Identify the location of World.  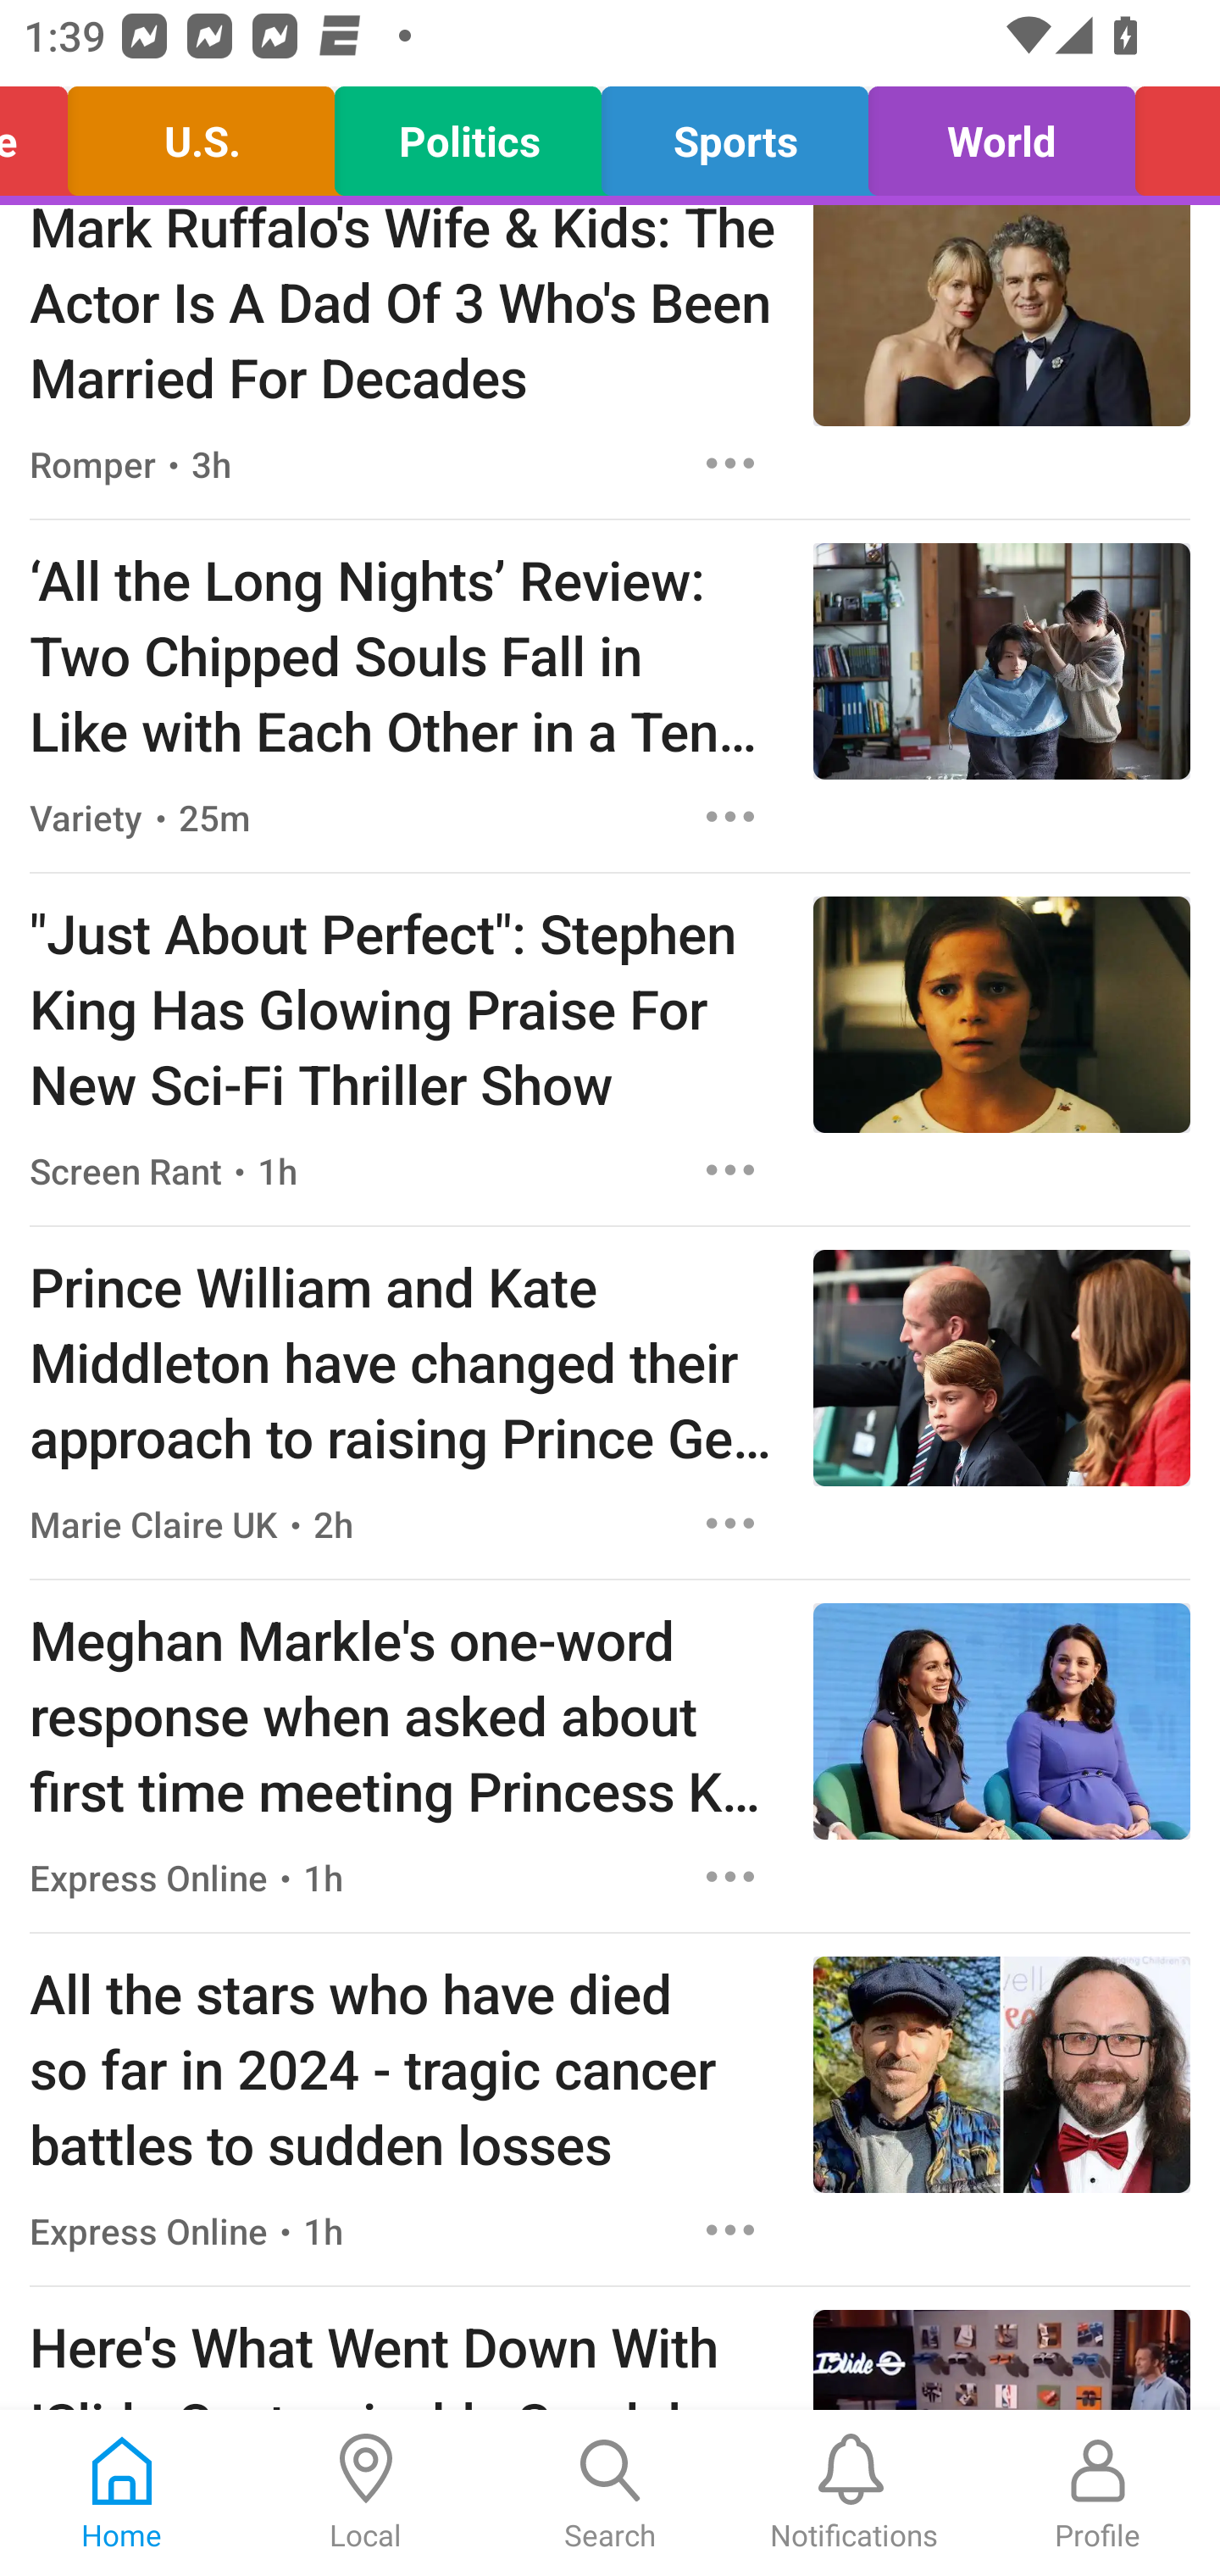
(1001, 134).